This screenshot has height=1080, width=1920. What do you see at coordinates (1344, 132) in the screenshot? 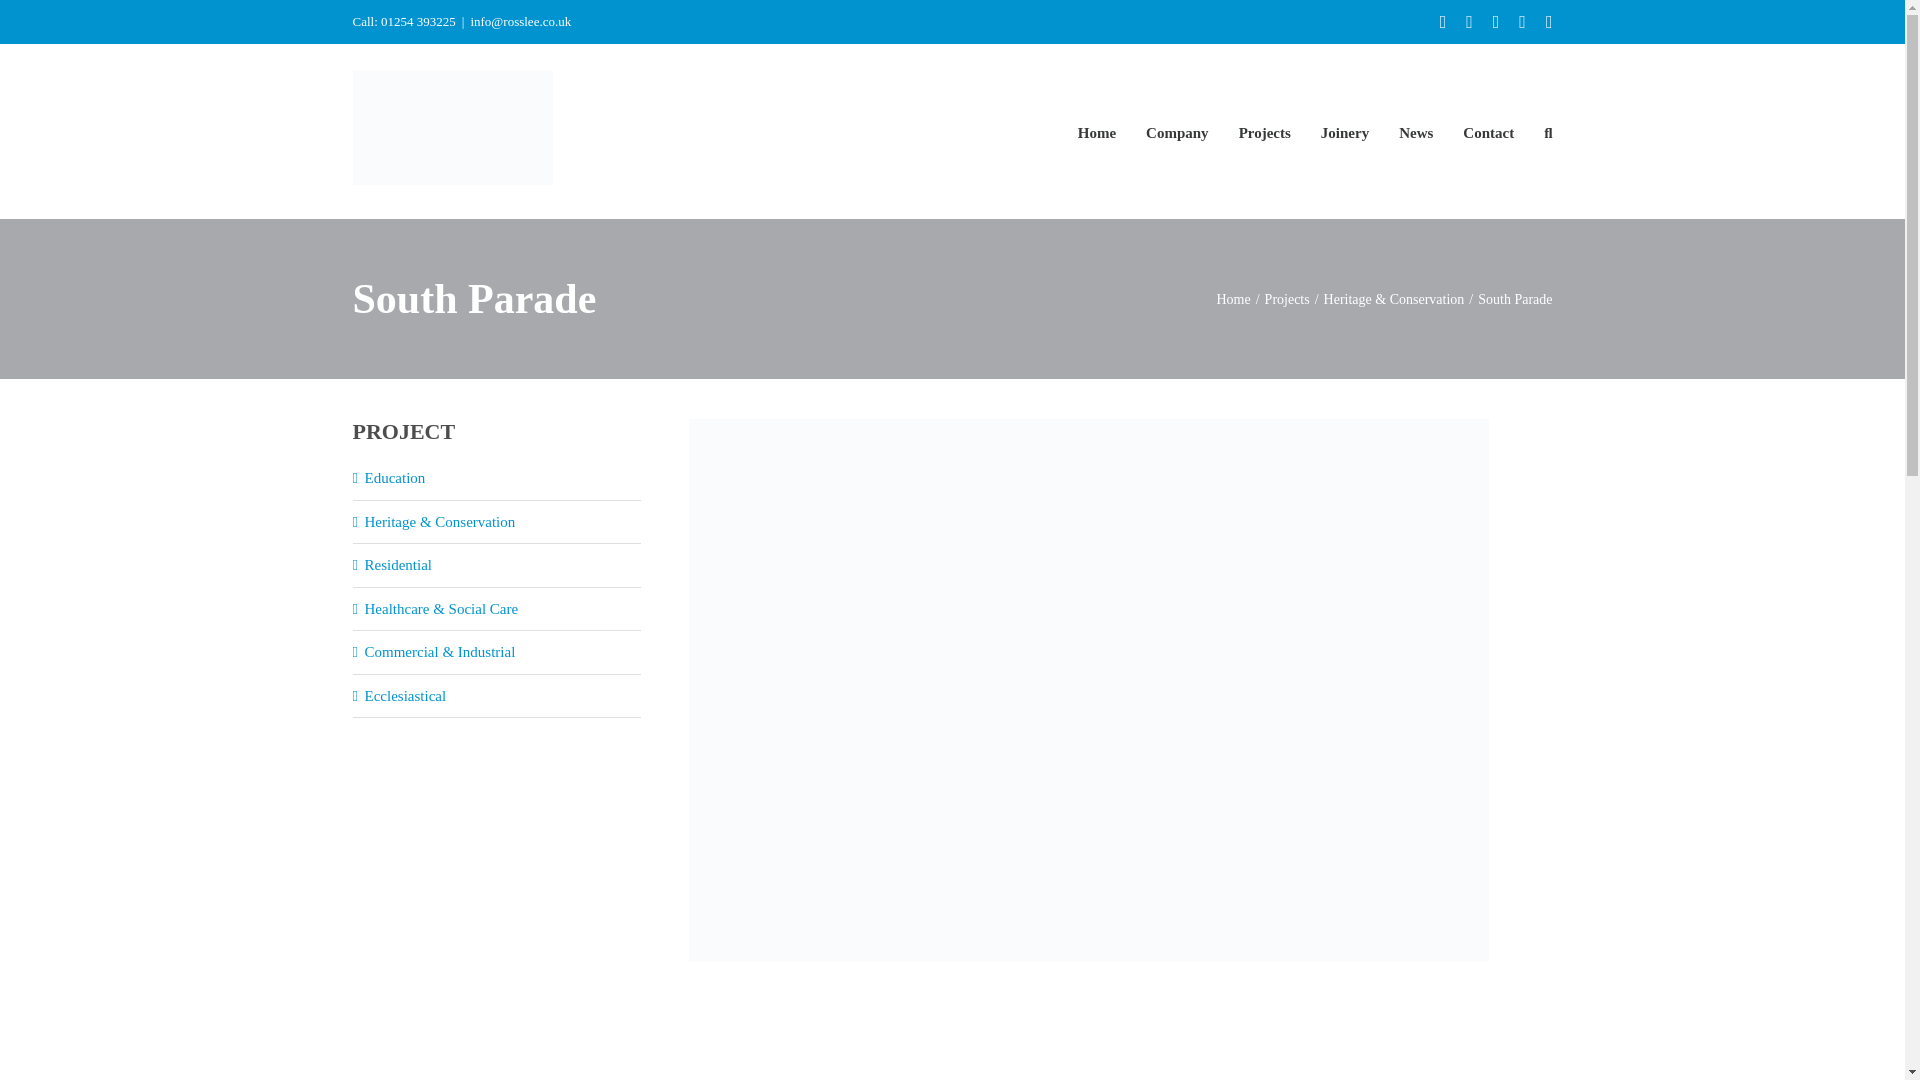
I see `Joinery` at bounding box center [1344, 132].